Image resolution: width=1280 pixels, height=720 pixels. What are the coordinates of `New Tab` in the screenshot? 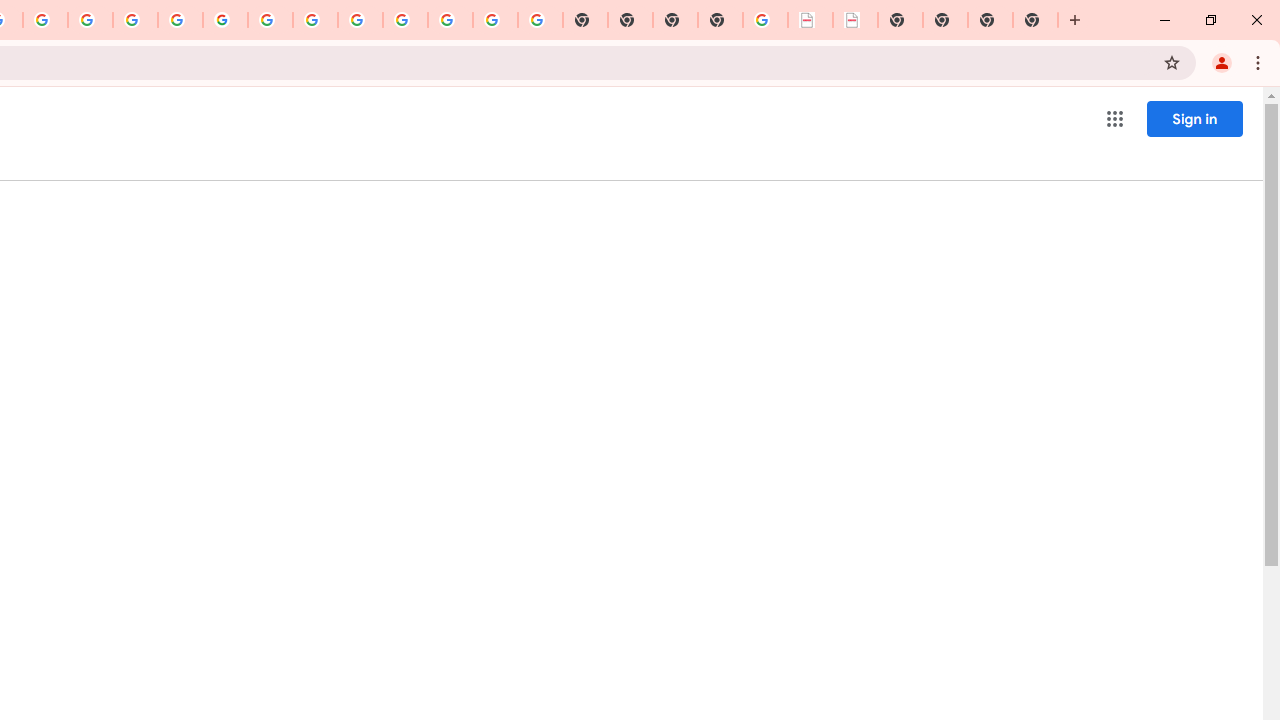 It's located at (720, 20).